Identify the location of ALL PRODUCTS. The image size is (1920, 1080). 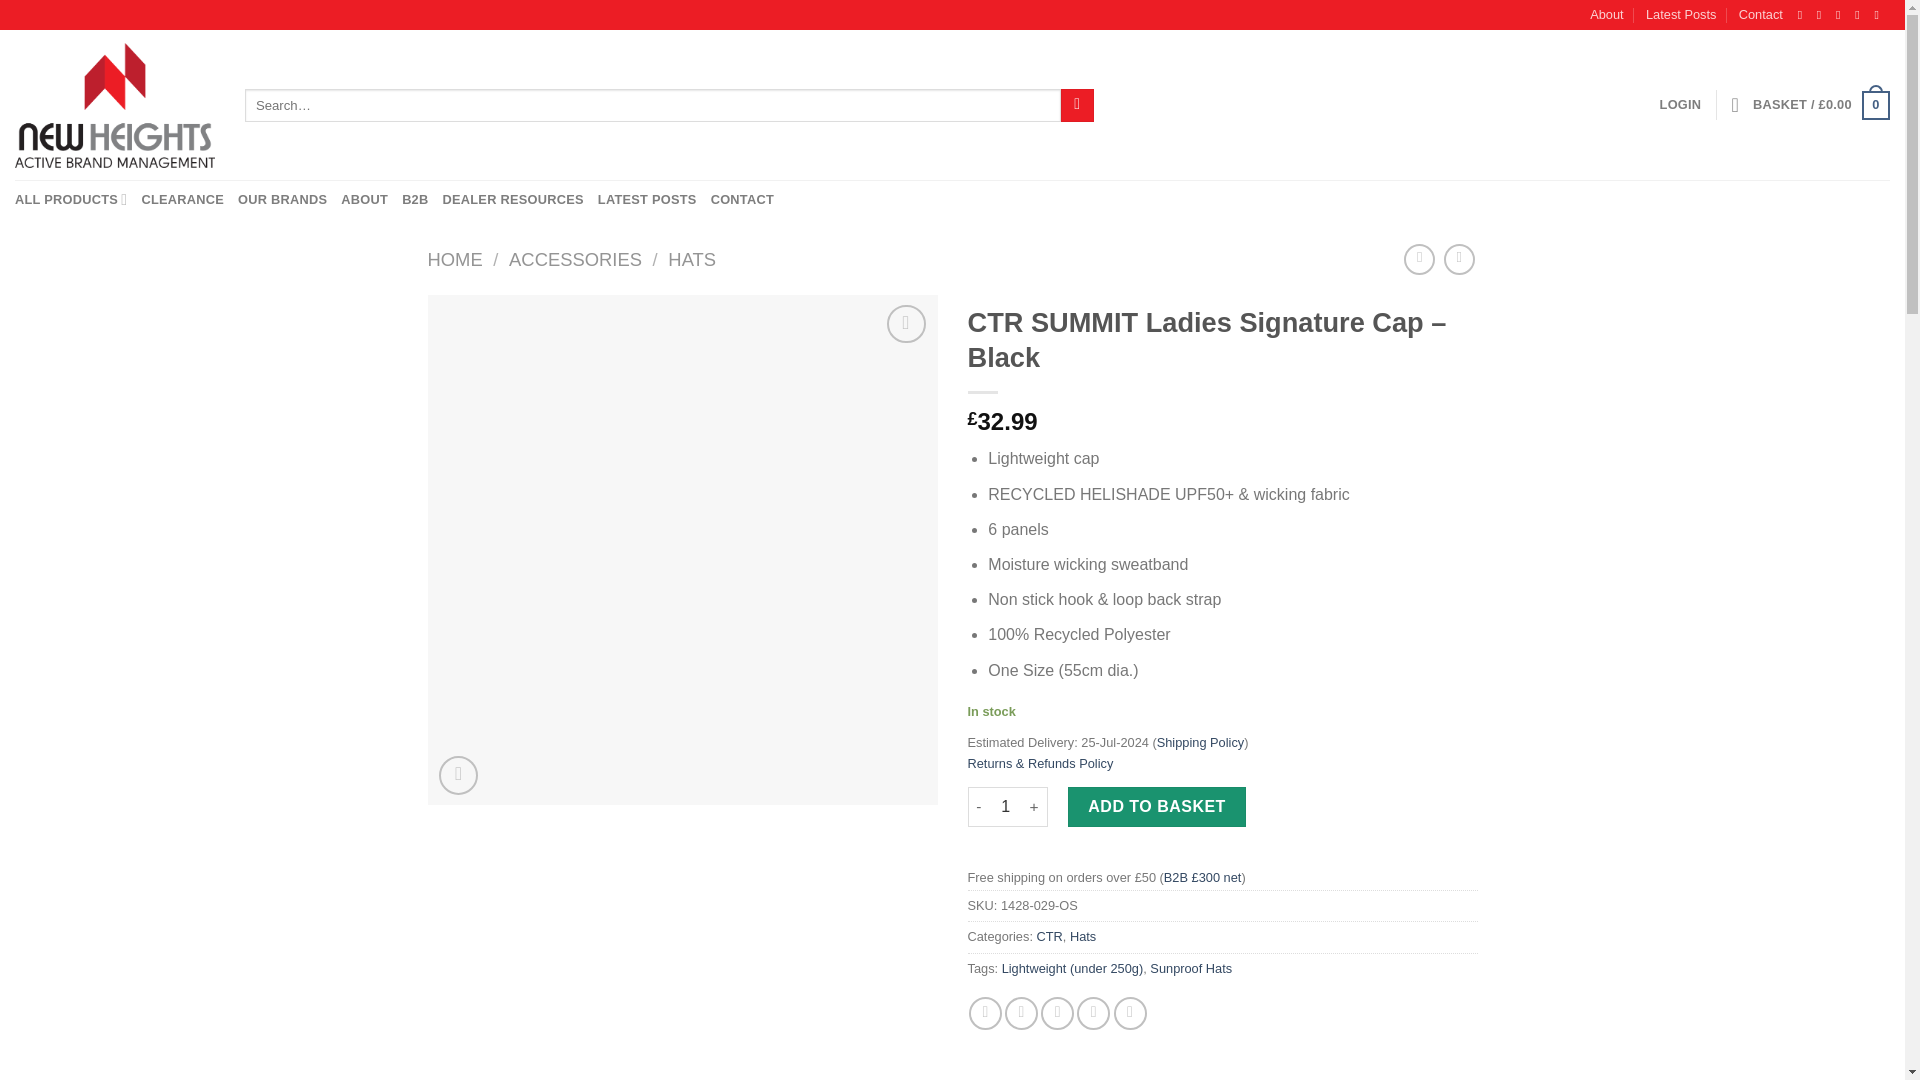
(70, 200).